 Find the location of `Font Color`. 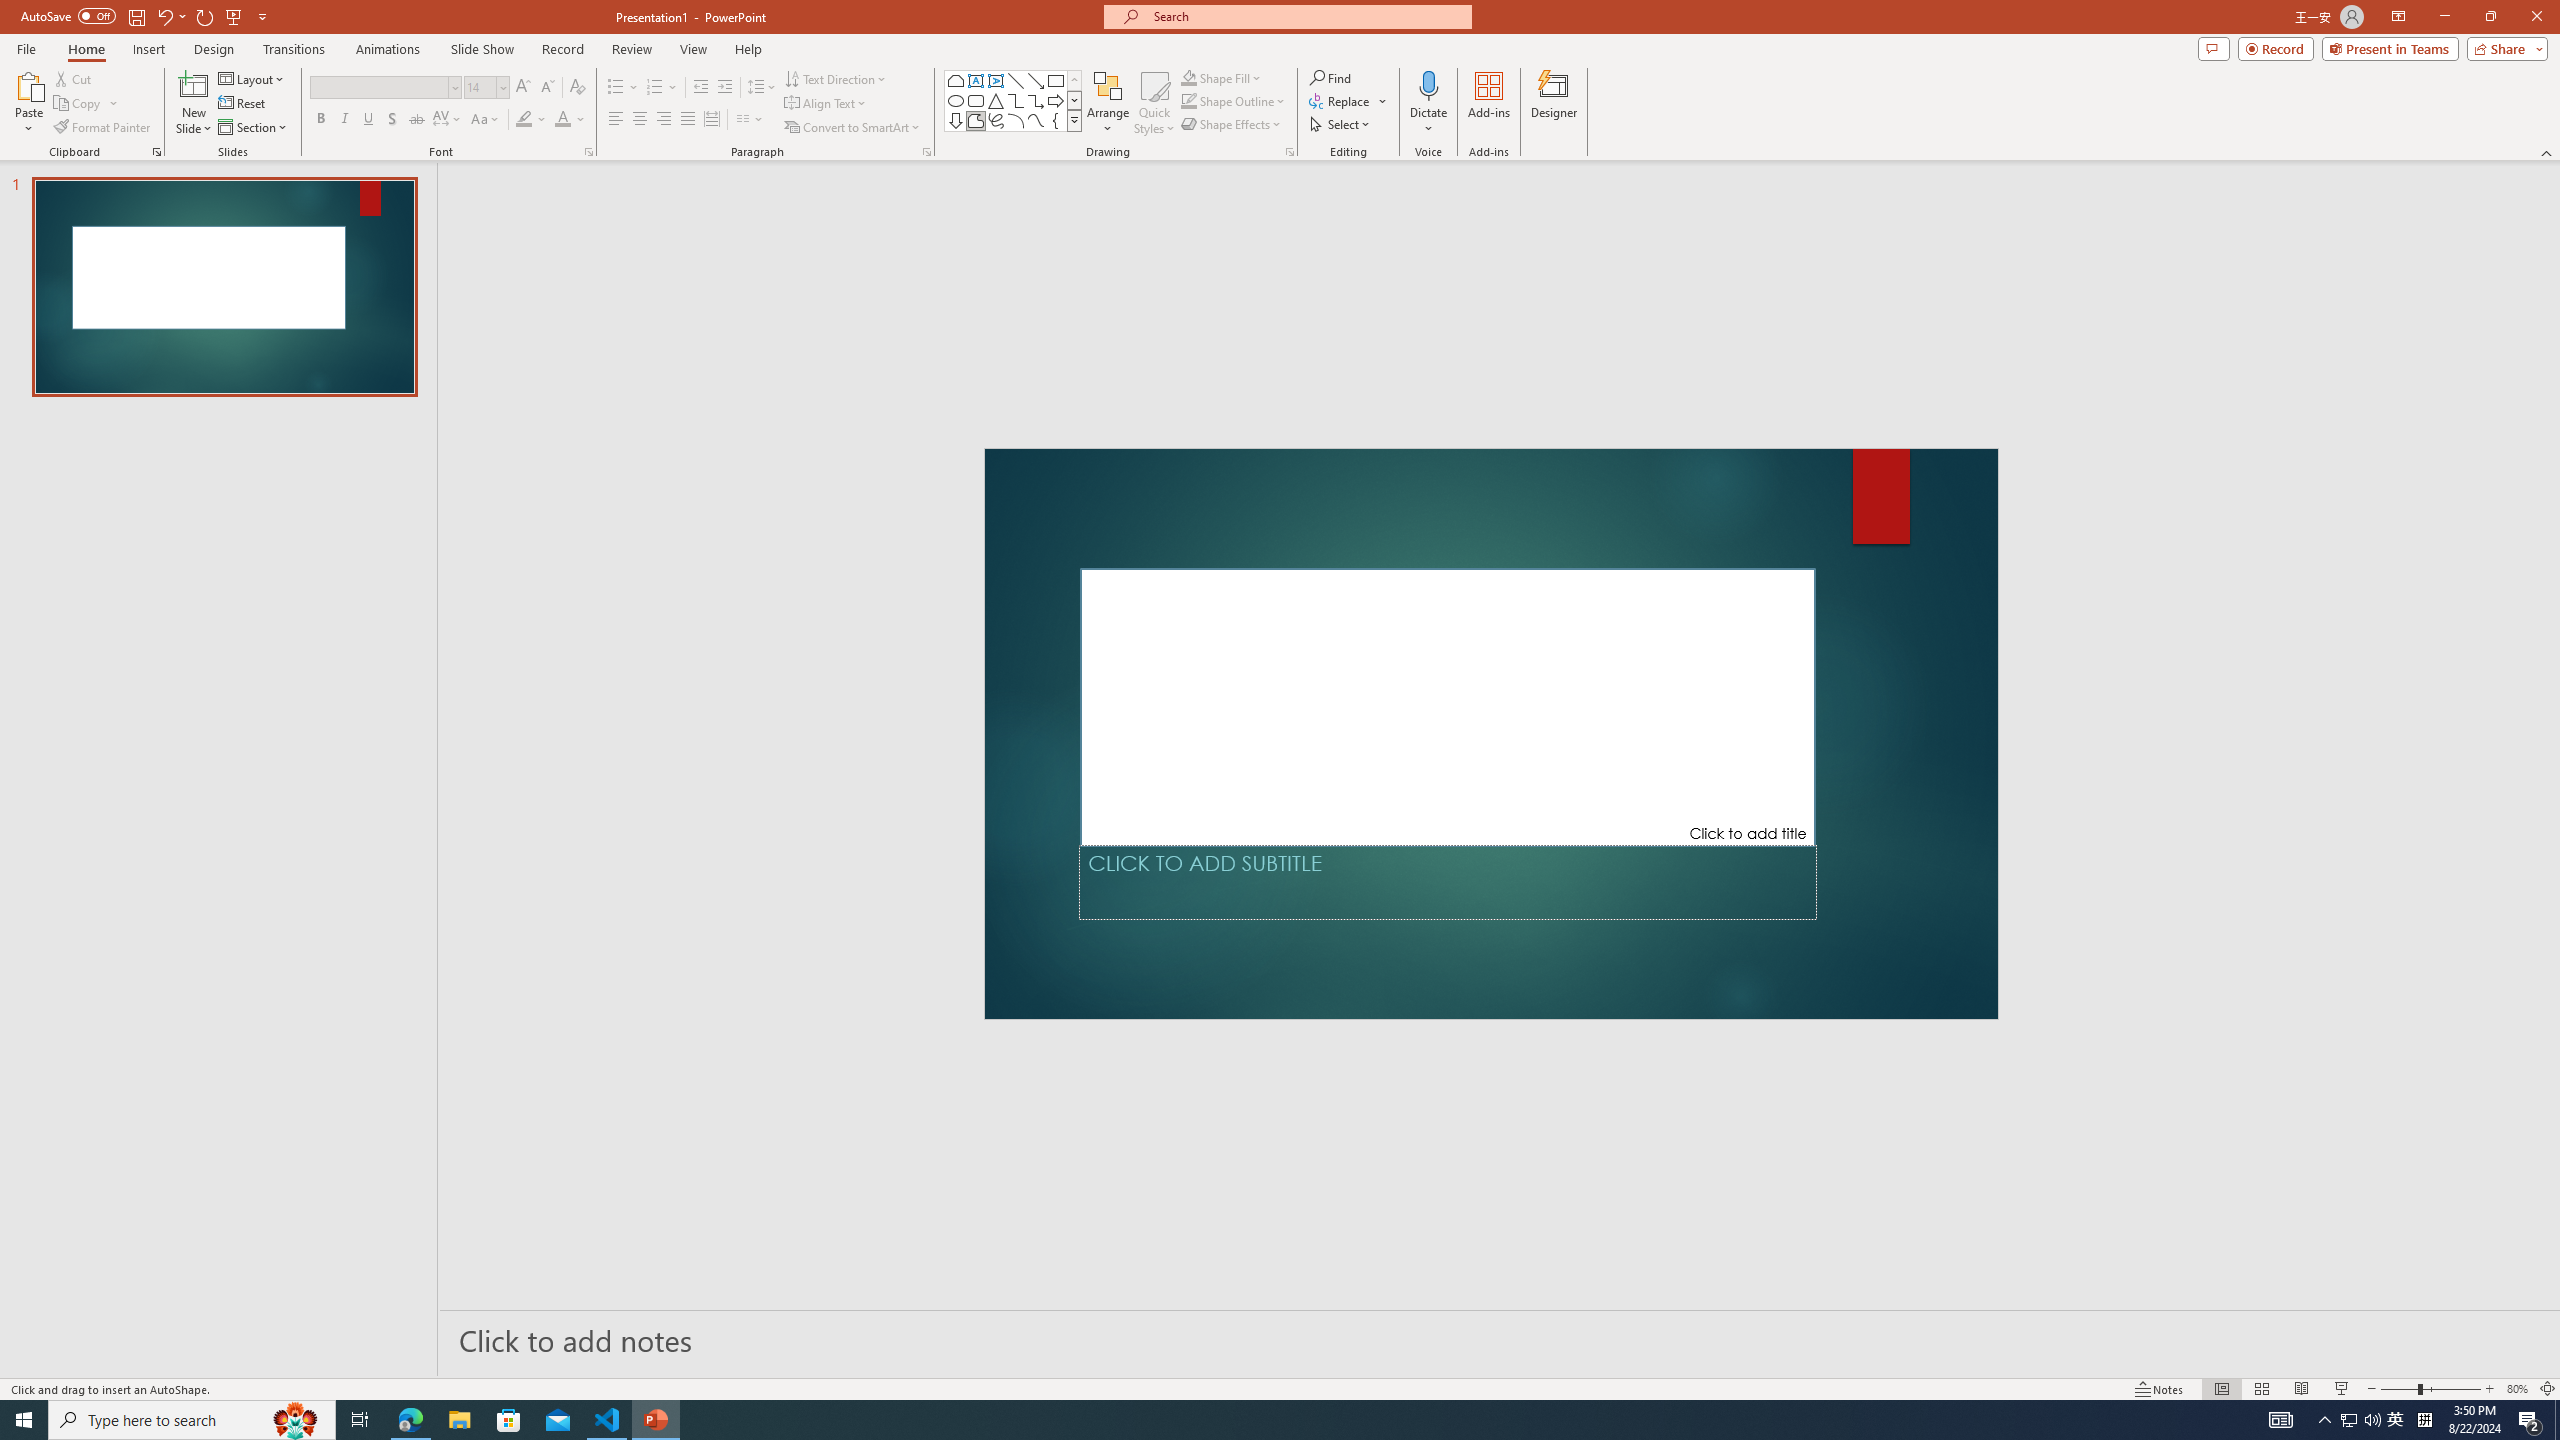

Font Color is located at coordinates (570, 120).